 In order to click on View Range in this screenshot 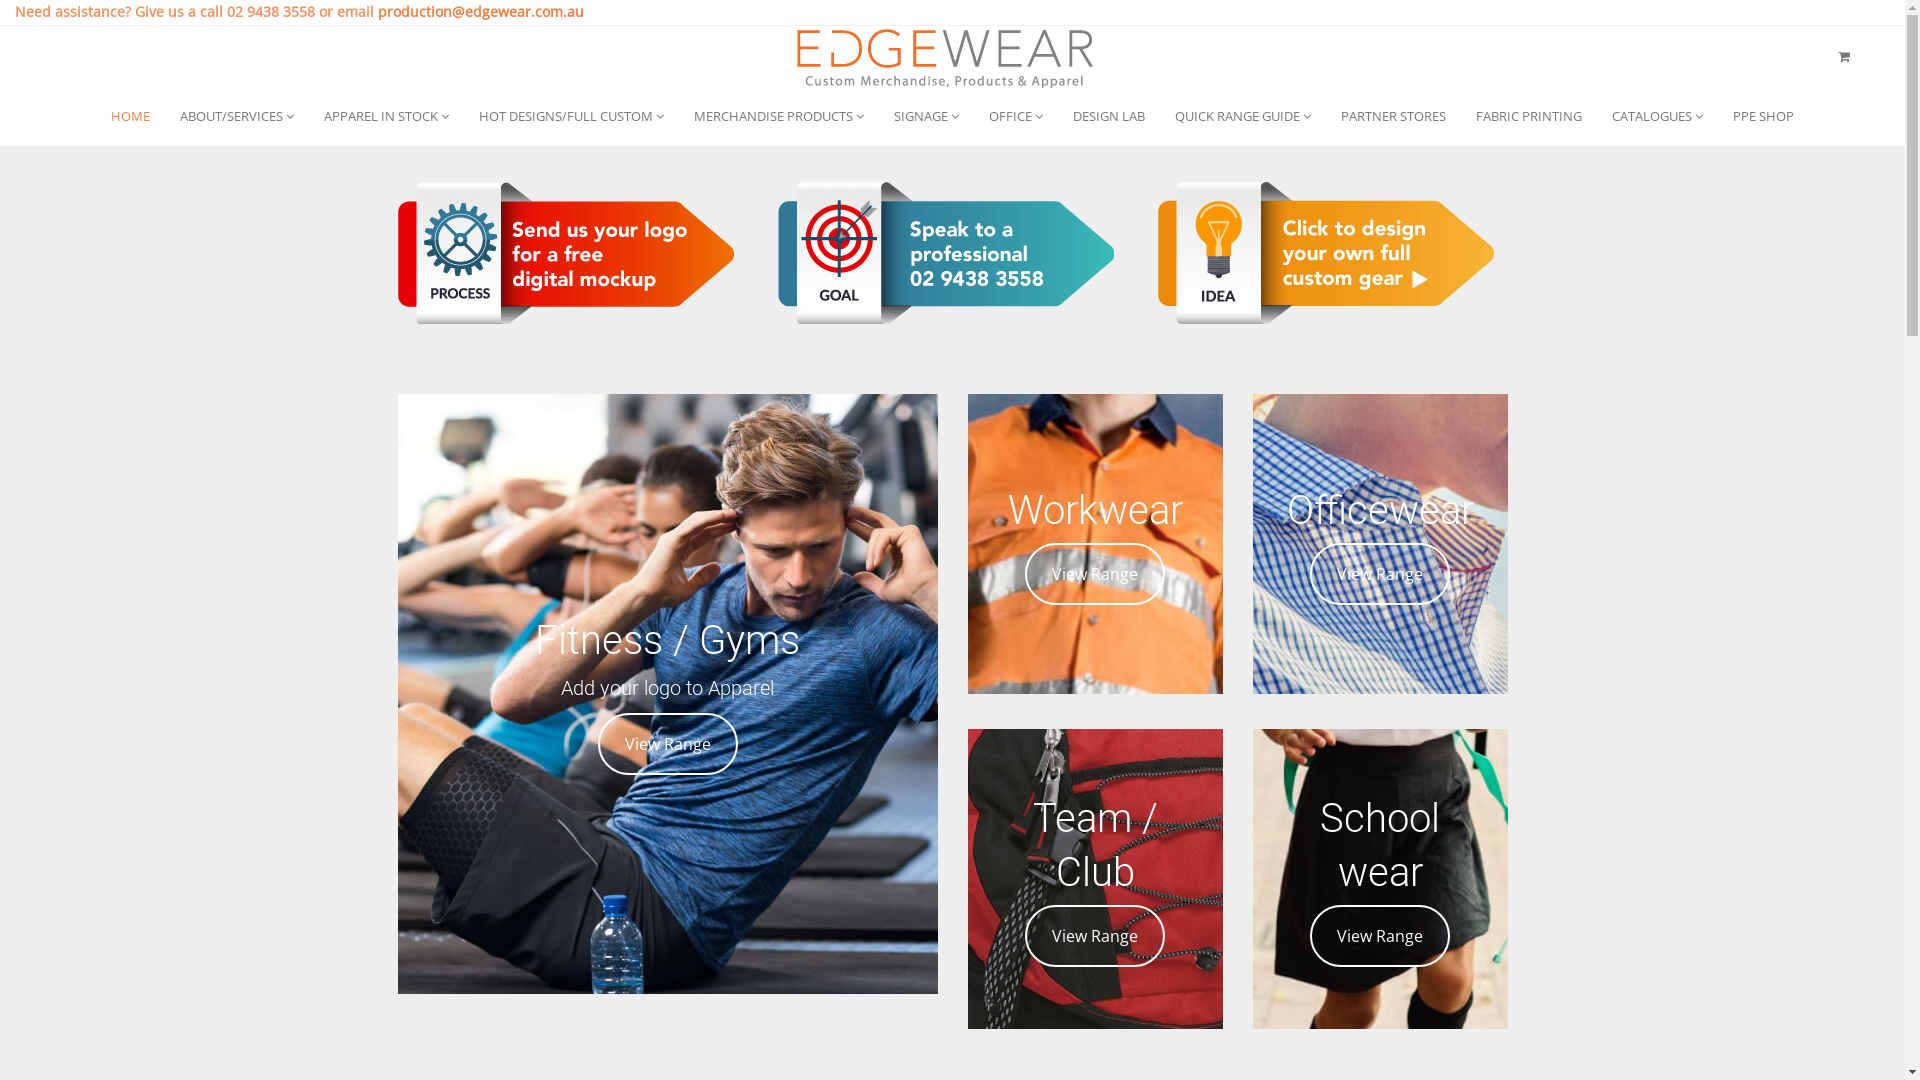, I will do `click(1095, 935)`.